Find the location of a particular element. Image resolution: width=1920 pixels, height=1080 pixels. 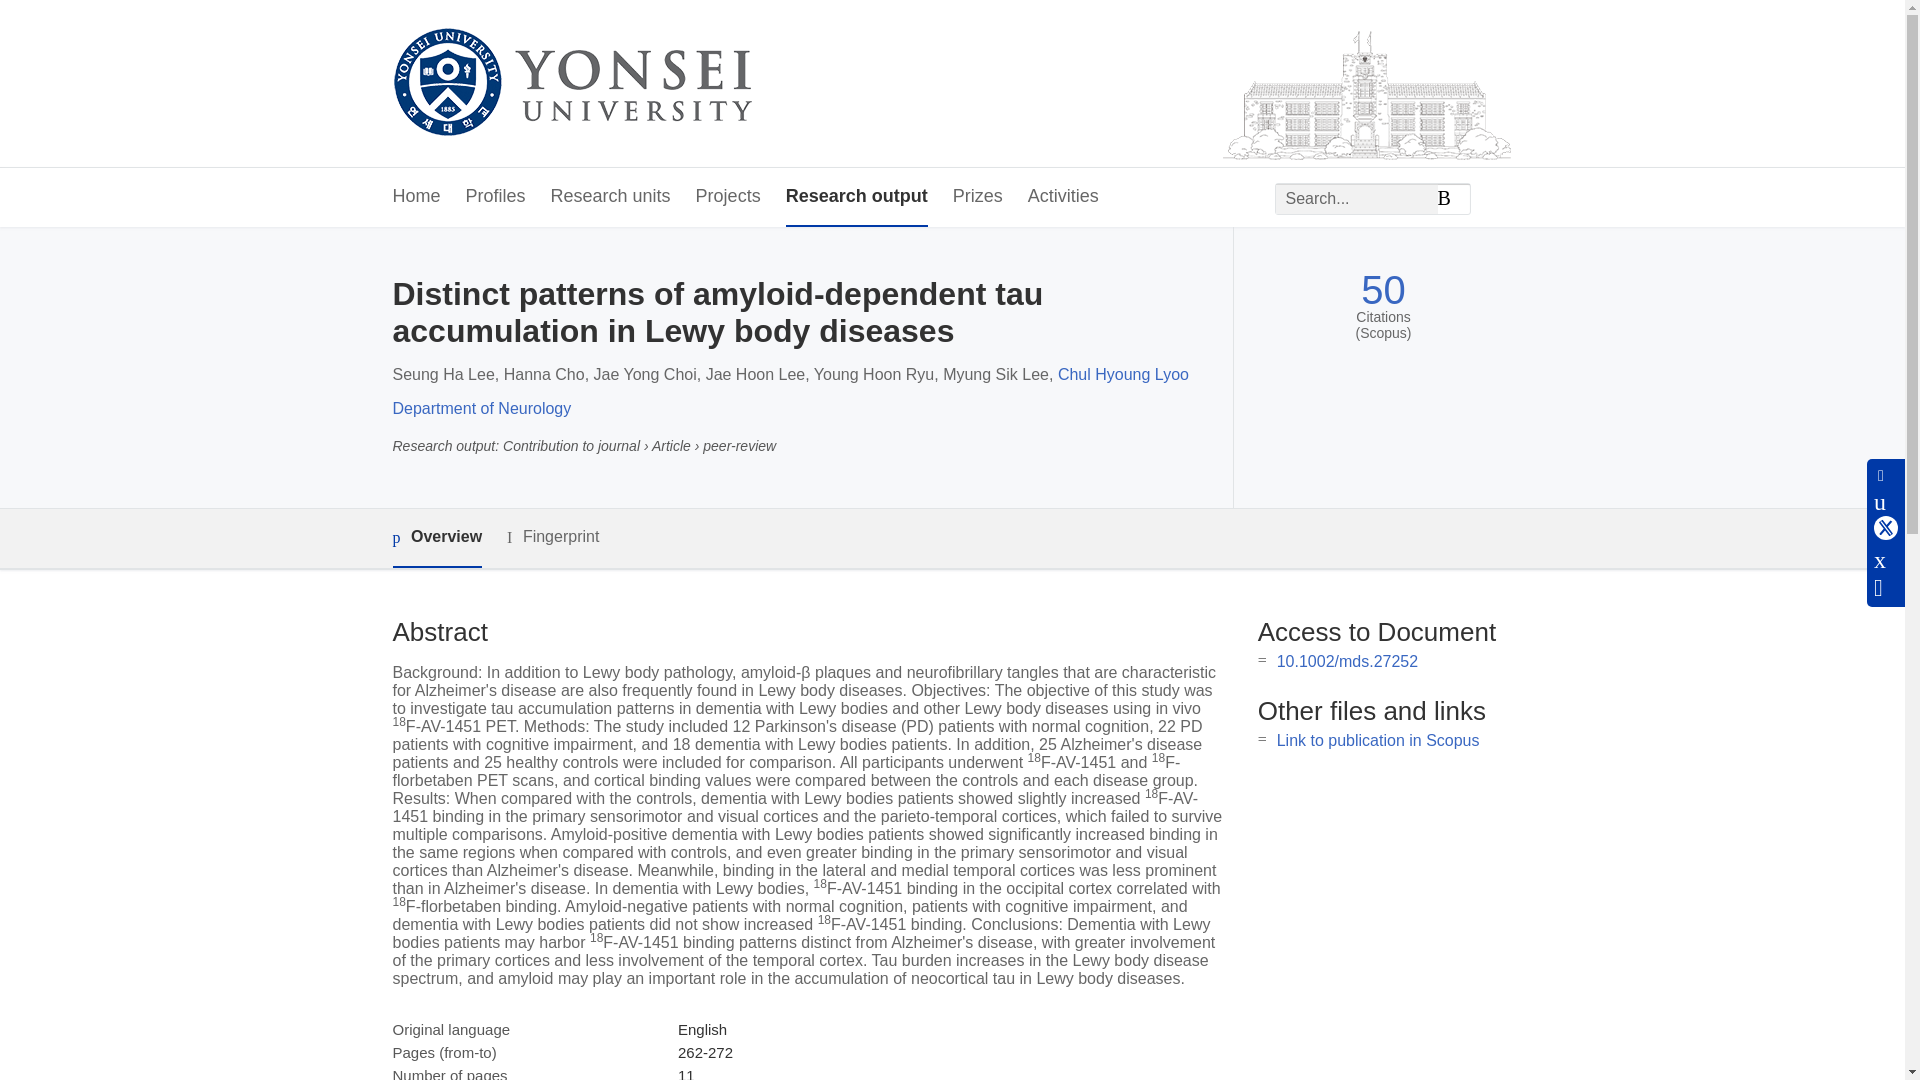

Prizes is located at coordinates (977, 197).